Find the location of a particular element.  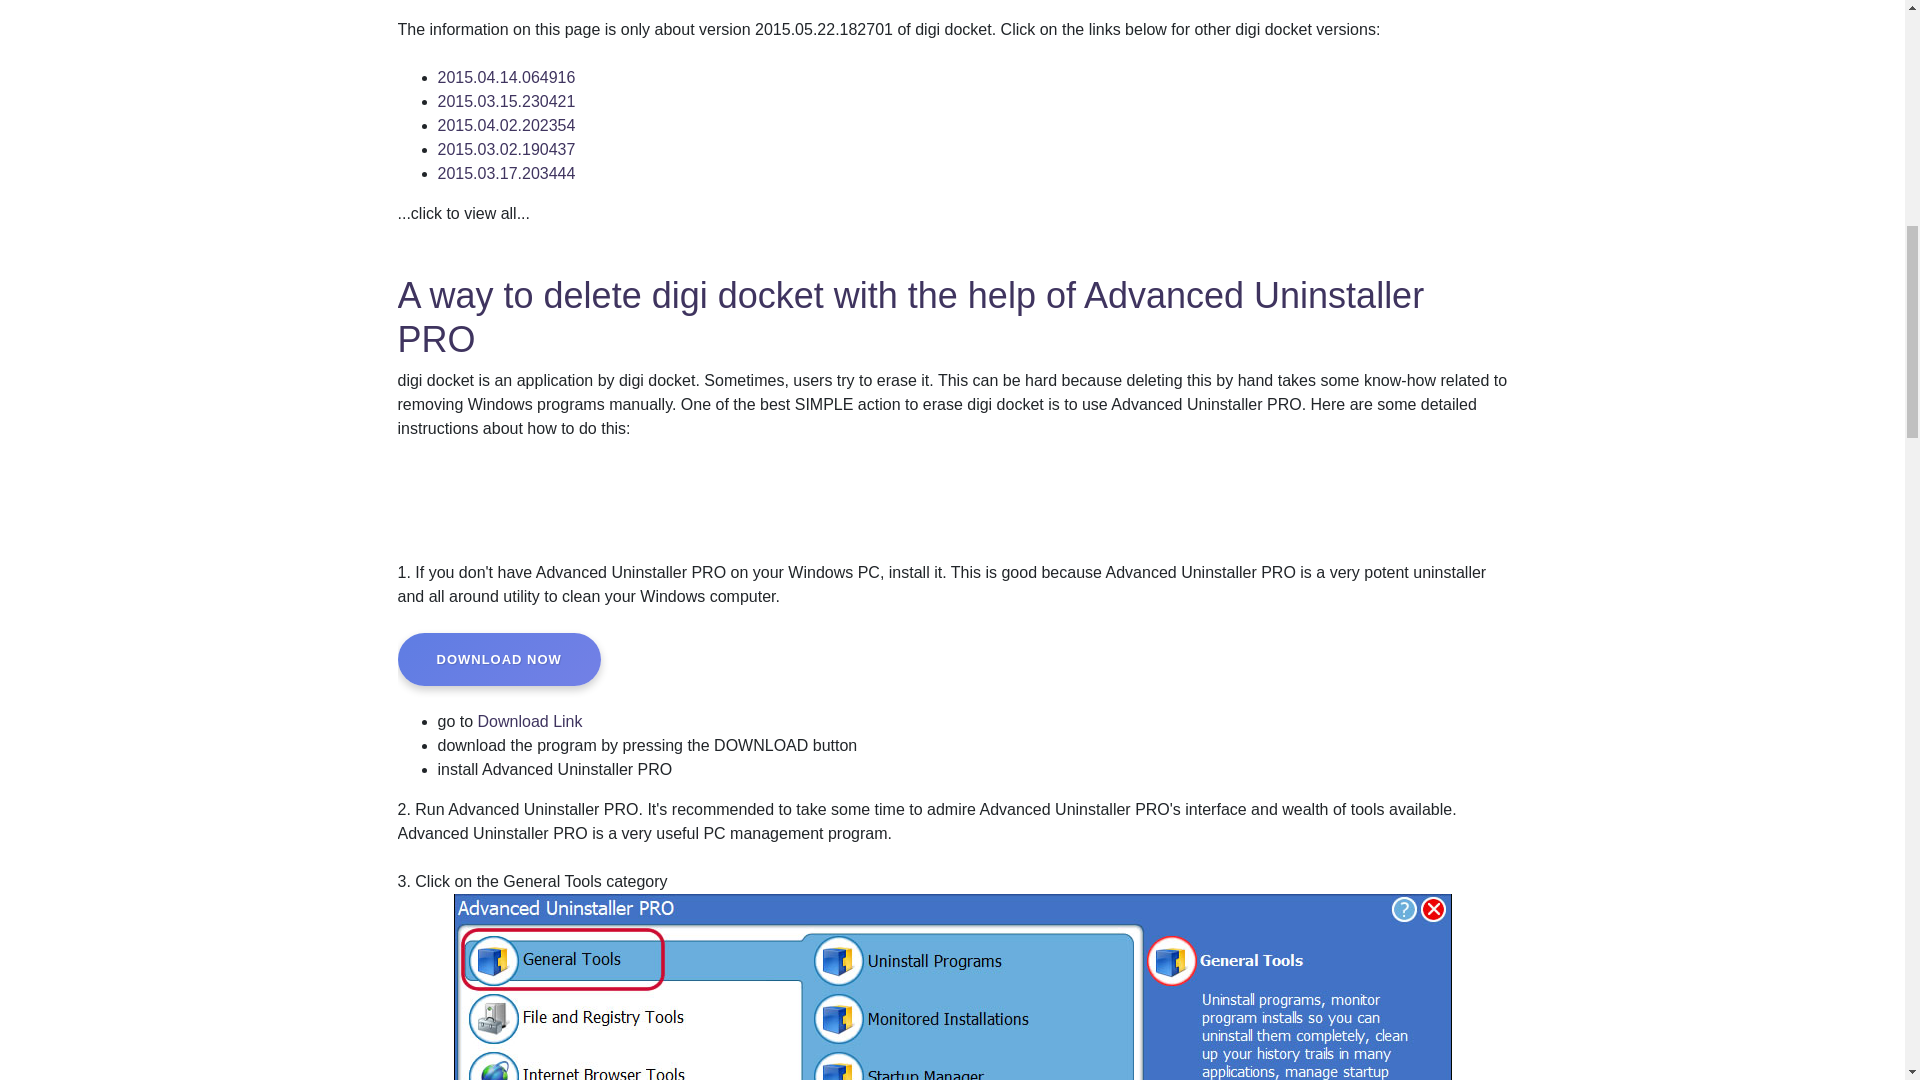

2015.03.17.203444 is located at coordinates (506, 174).